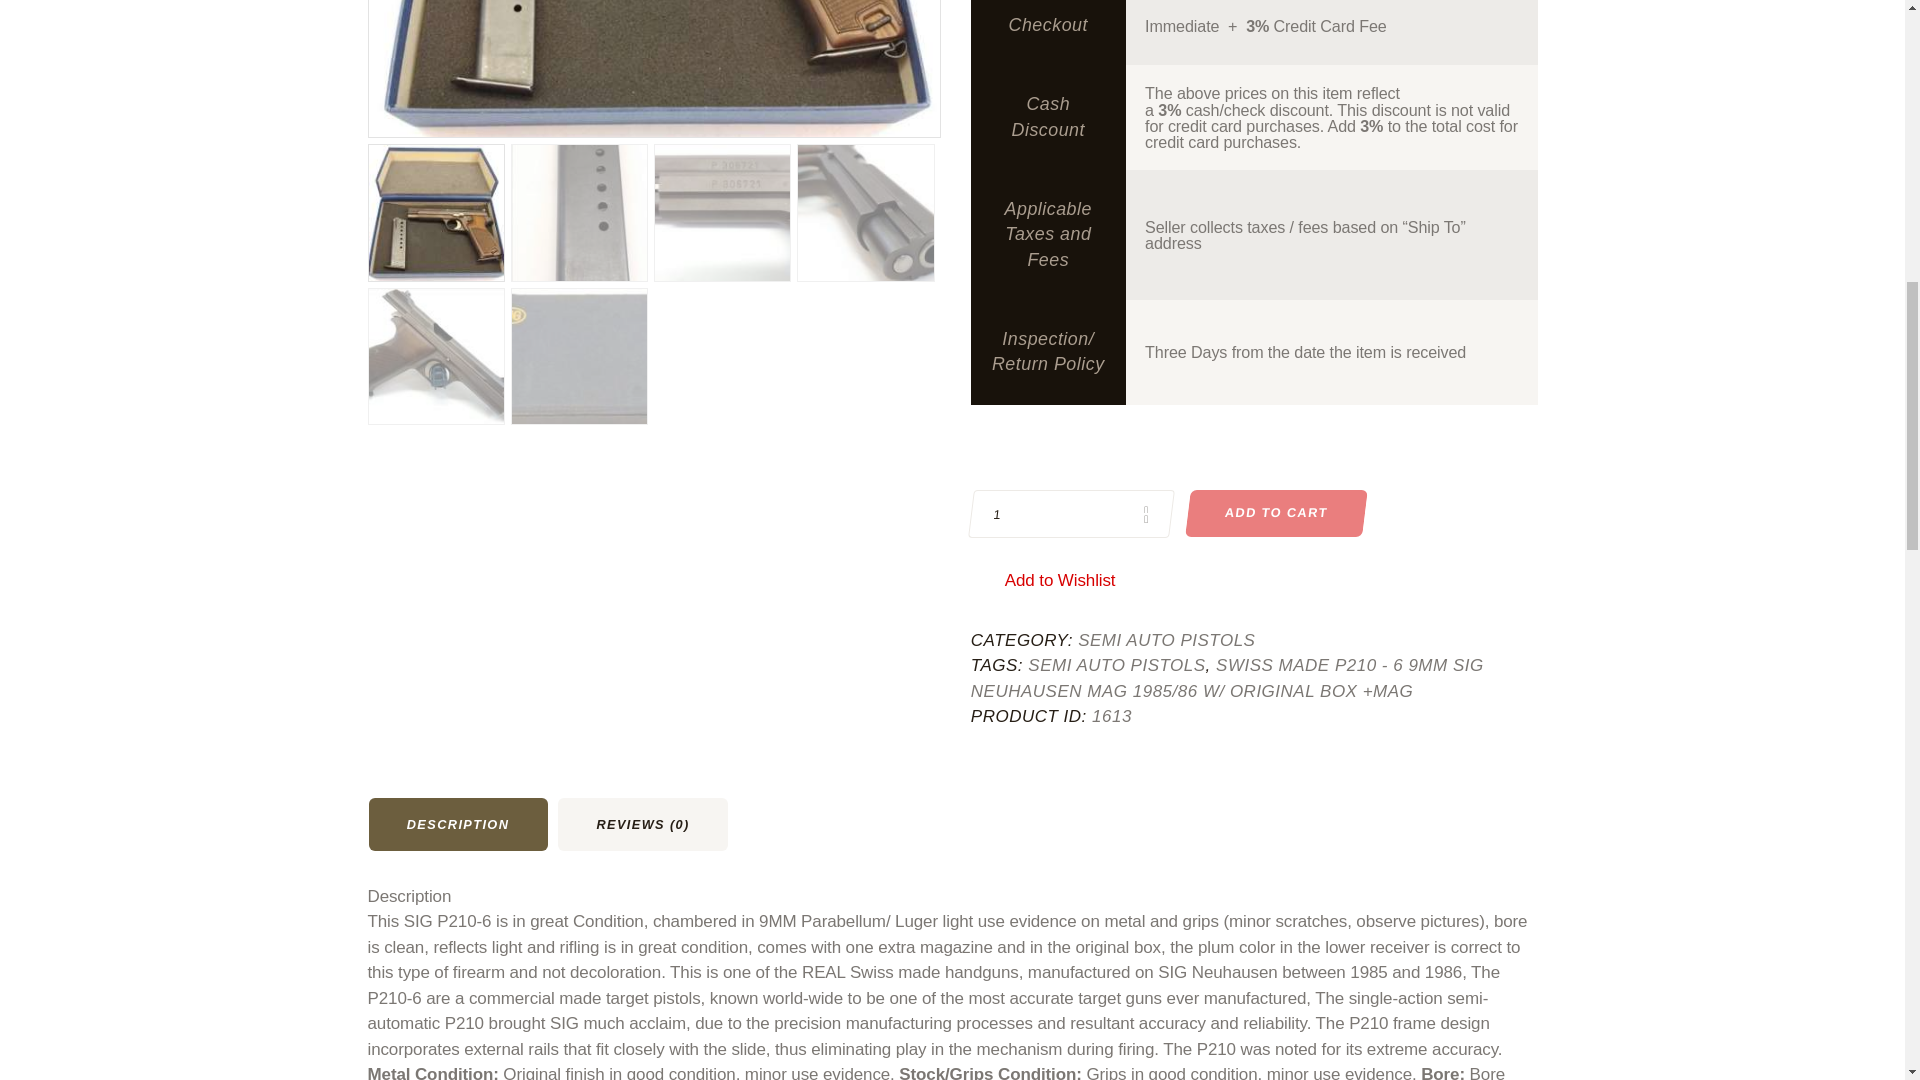 The image size is (1920, 1080). I want to click on SEMI AUTO PISTOLS, so click(1116, 665).